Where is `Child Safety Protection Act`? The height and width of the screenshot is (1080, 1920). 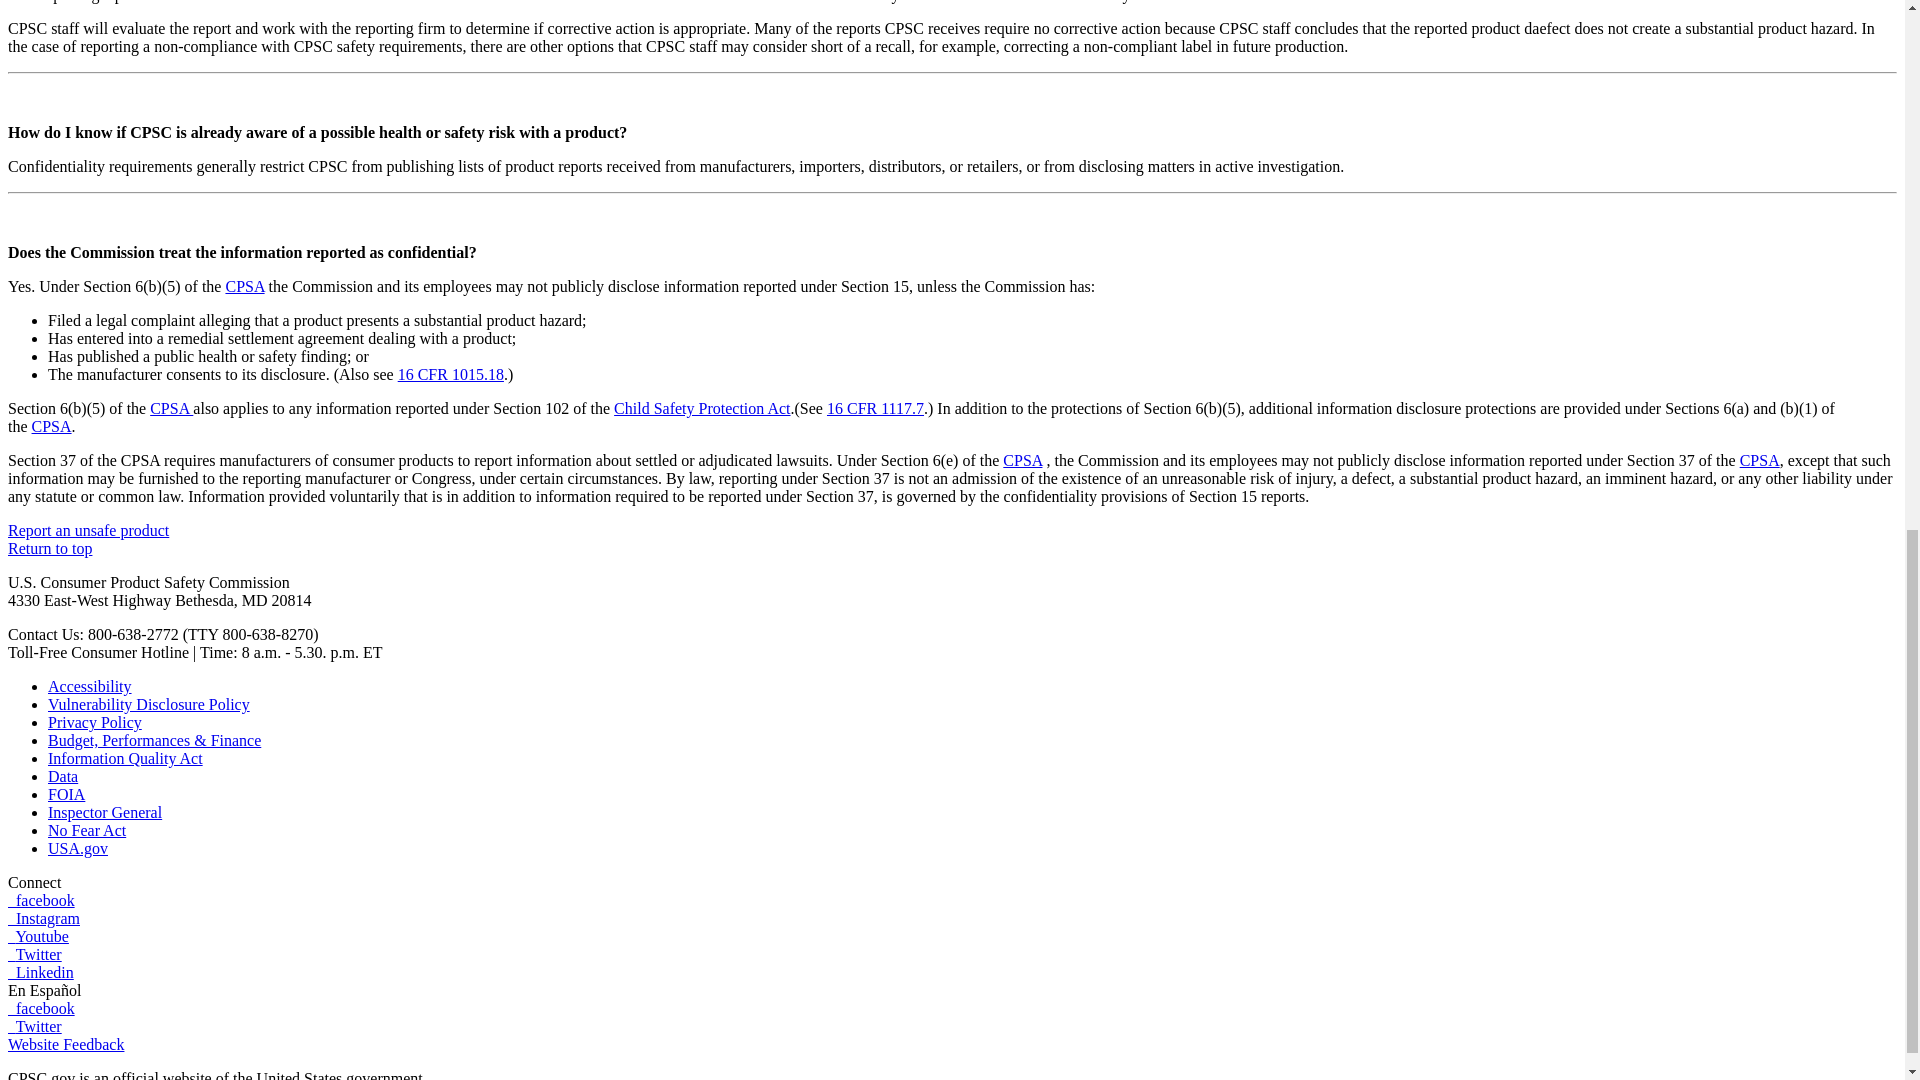 Child Safety Protection Act is located at coordinates (702, 408).